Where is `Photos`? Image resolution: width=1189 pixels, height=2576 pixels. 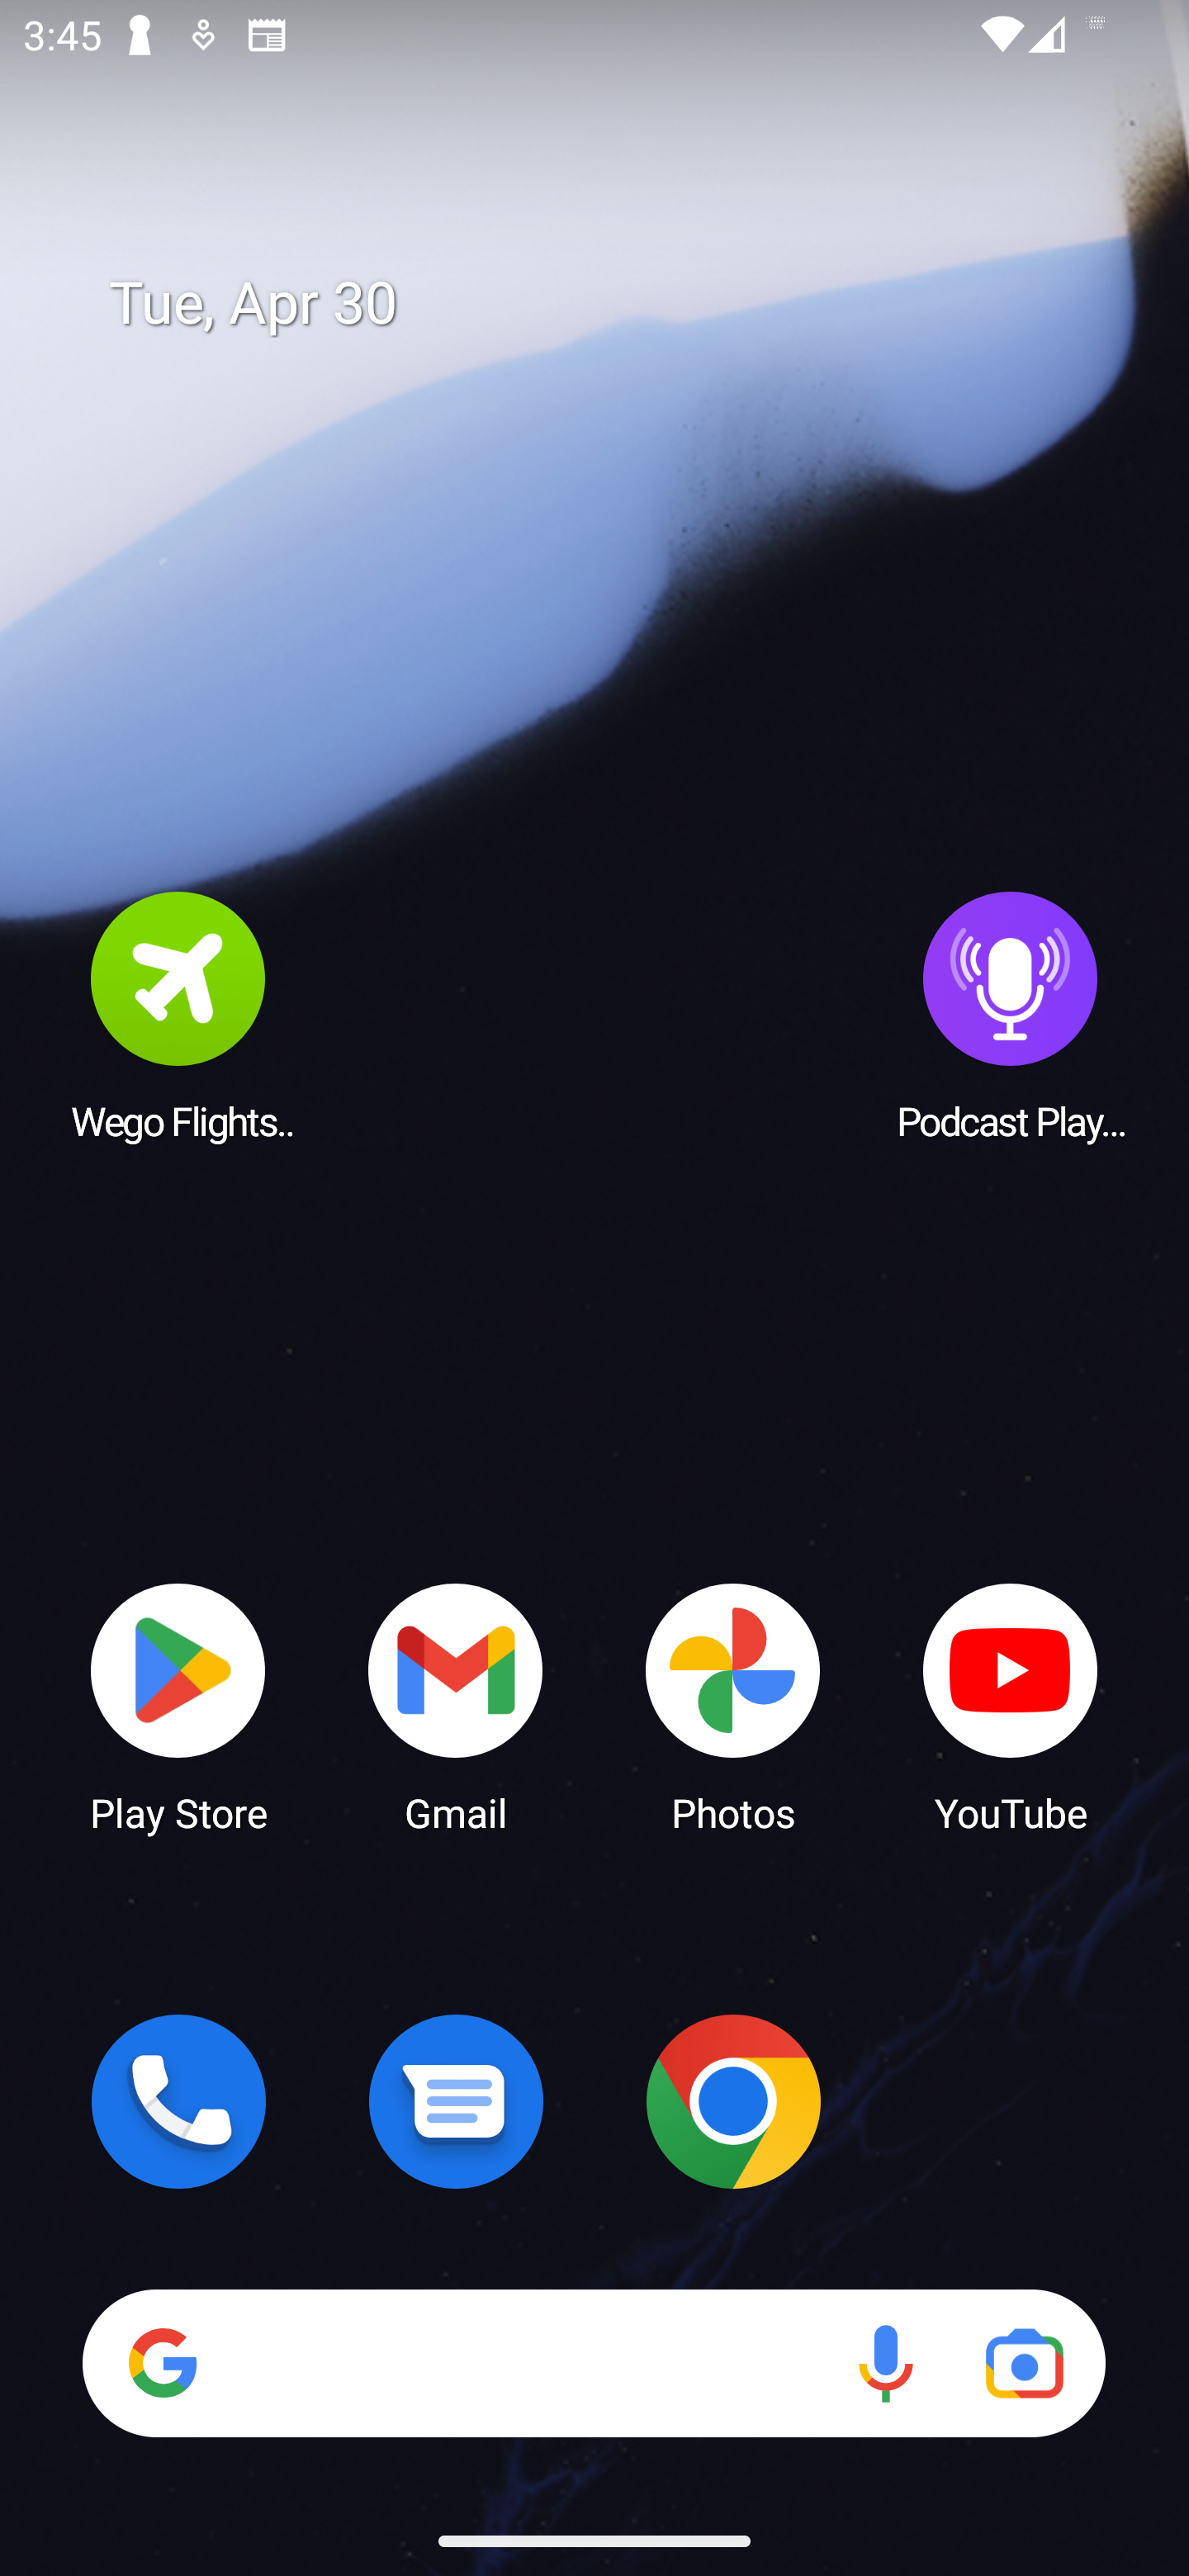 Photos is located at coordinates (733, 1706).